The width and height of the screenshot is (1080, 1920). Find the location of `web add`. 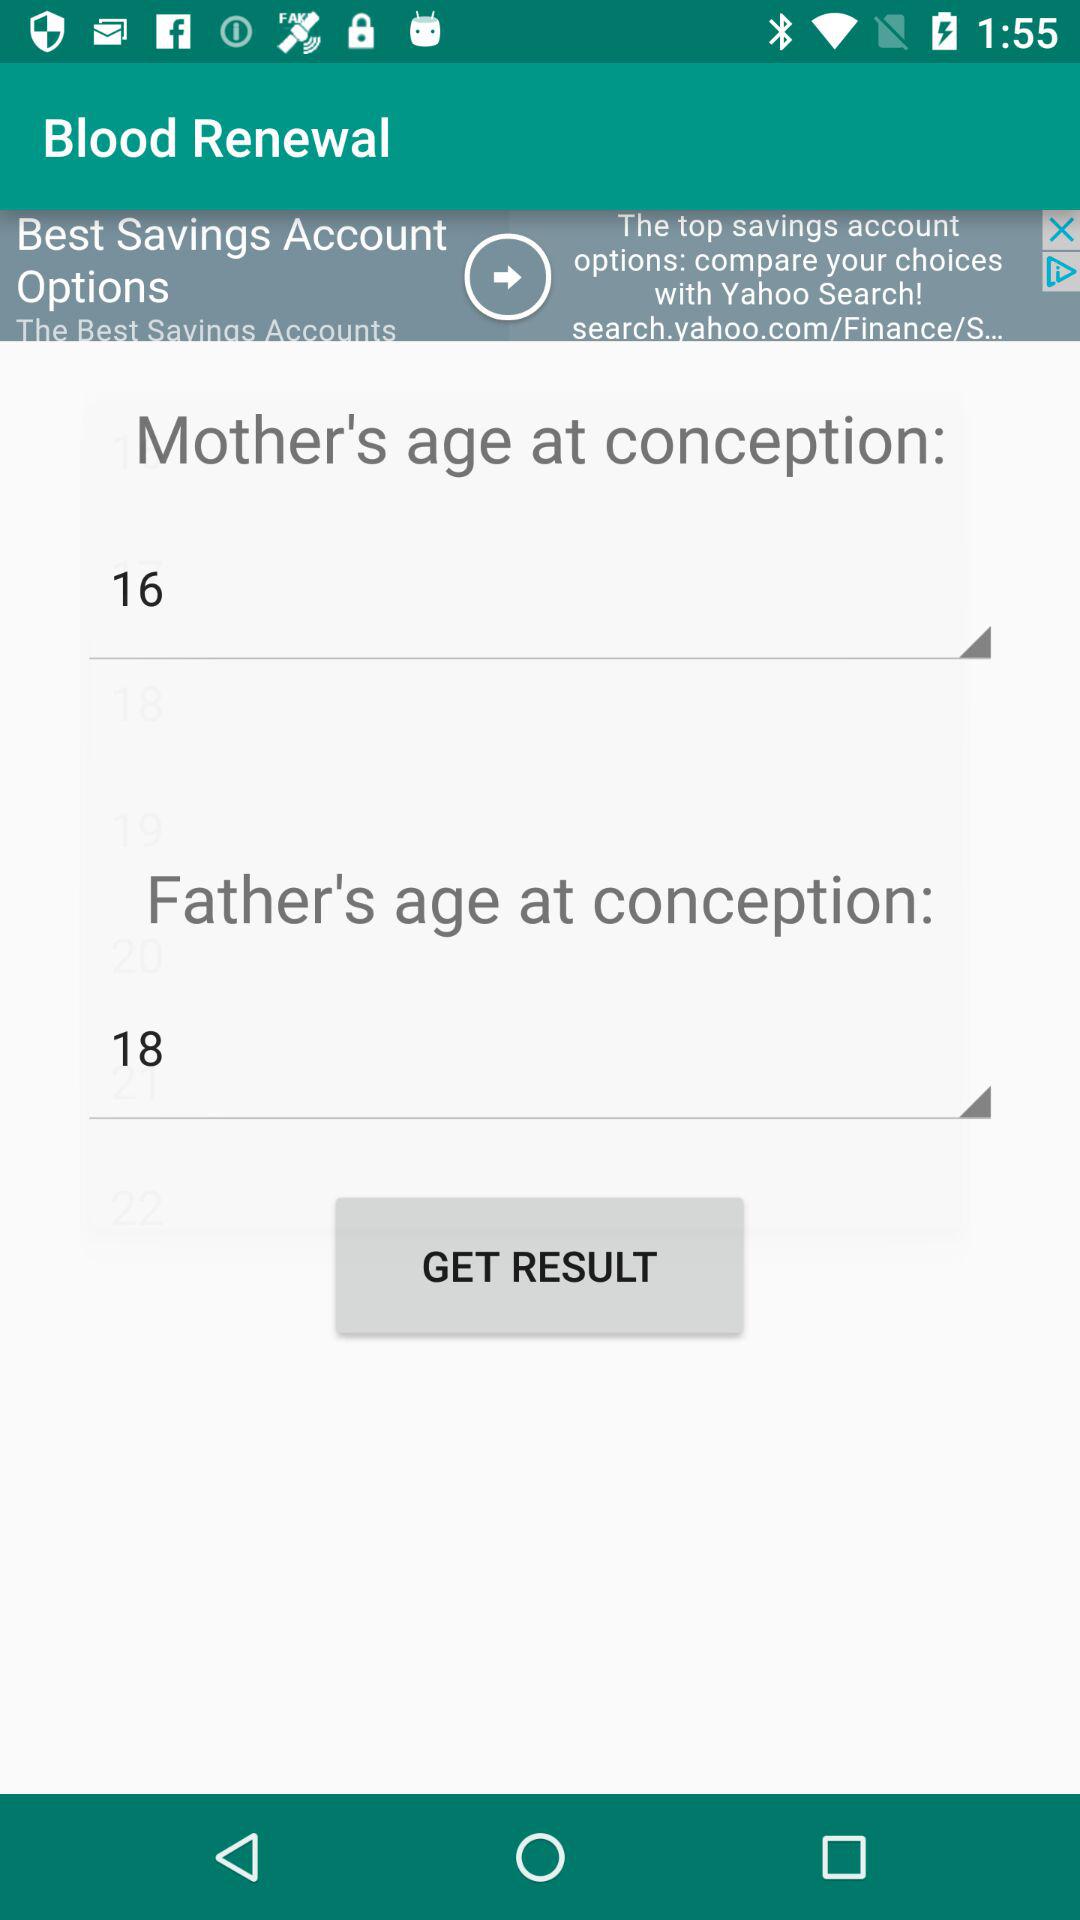

web add is located at coordinates (540, 276).